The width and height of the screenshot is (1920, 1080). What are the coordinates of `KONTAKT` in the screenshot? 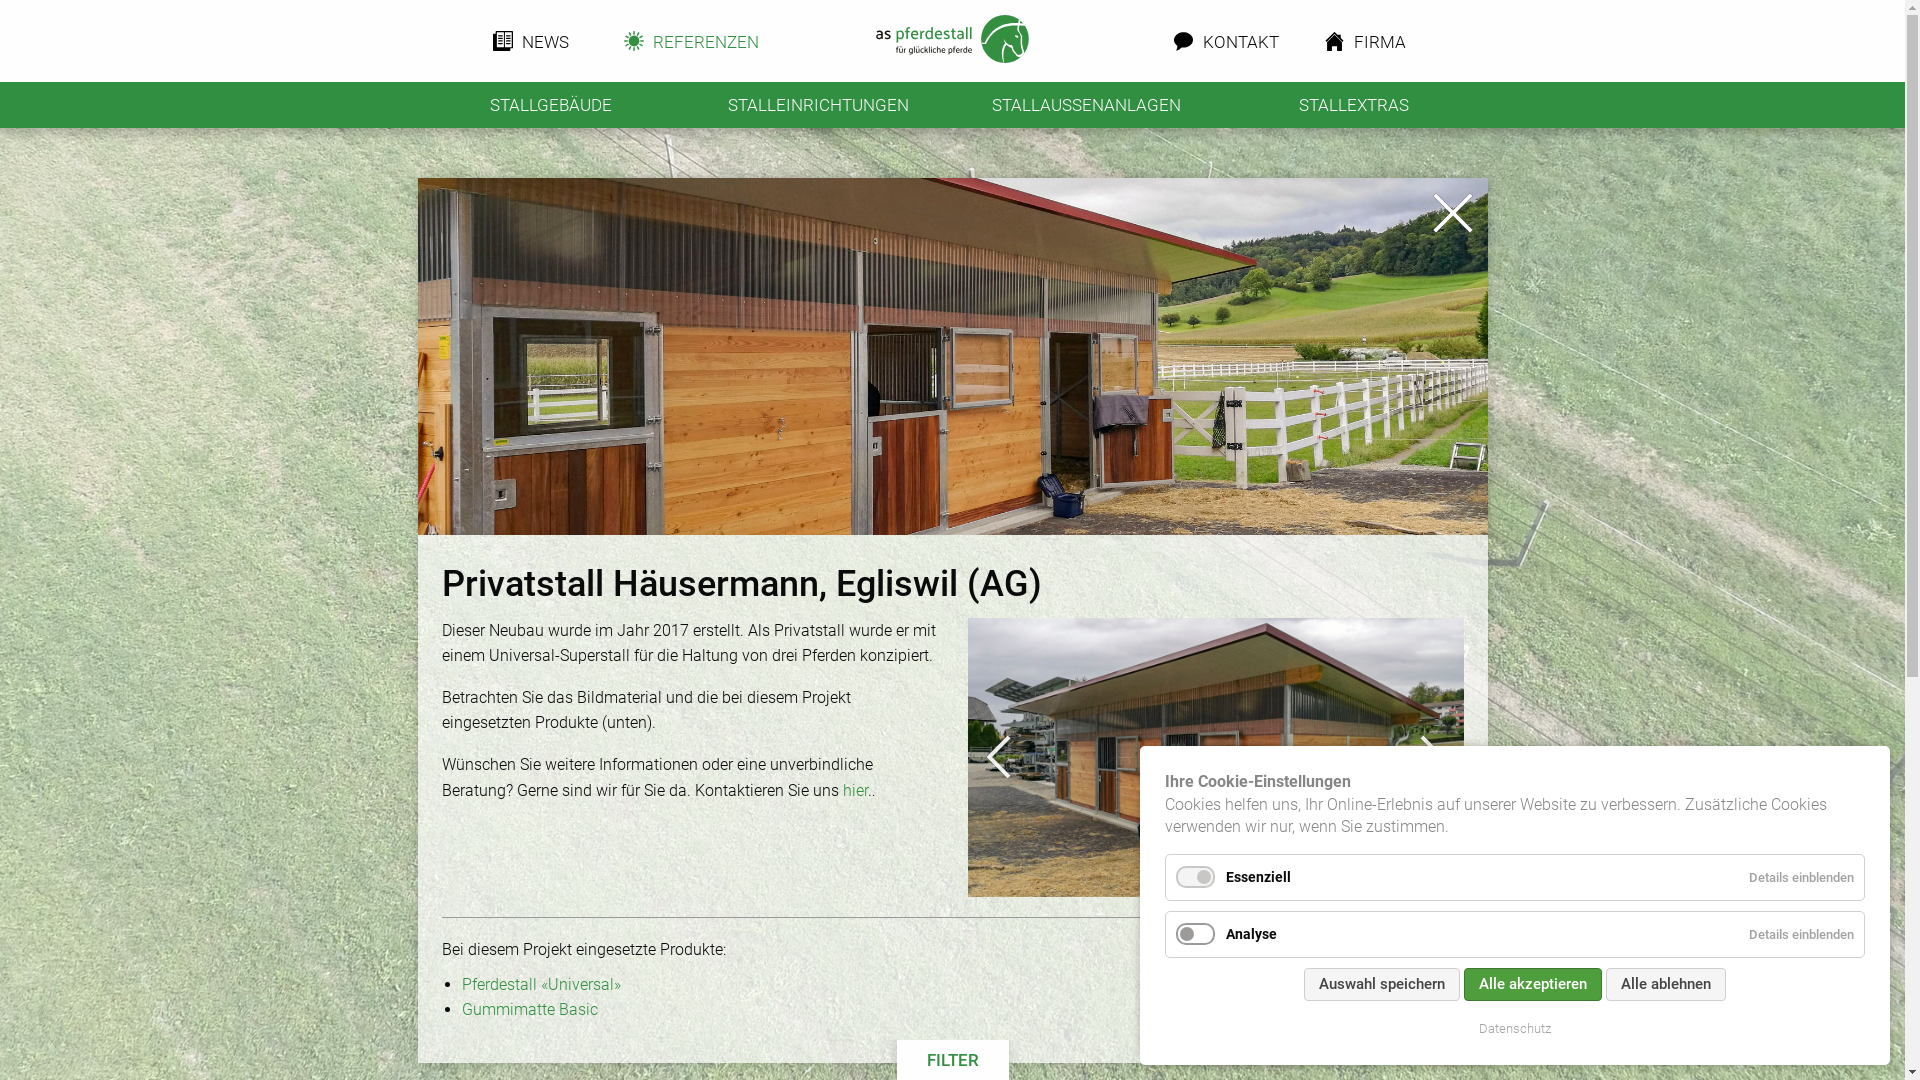 It's located at (1224, 41).